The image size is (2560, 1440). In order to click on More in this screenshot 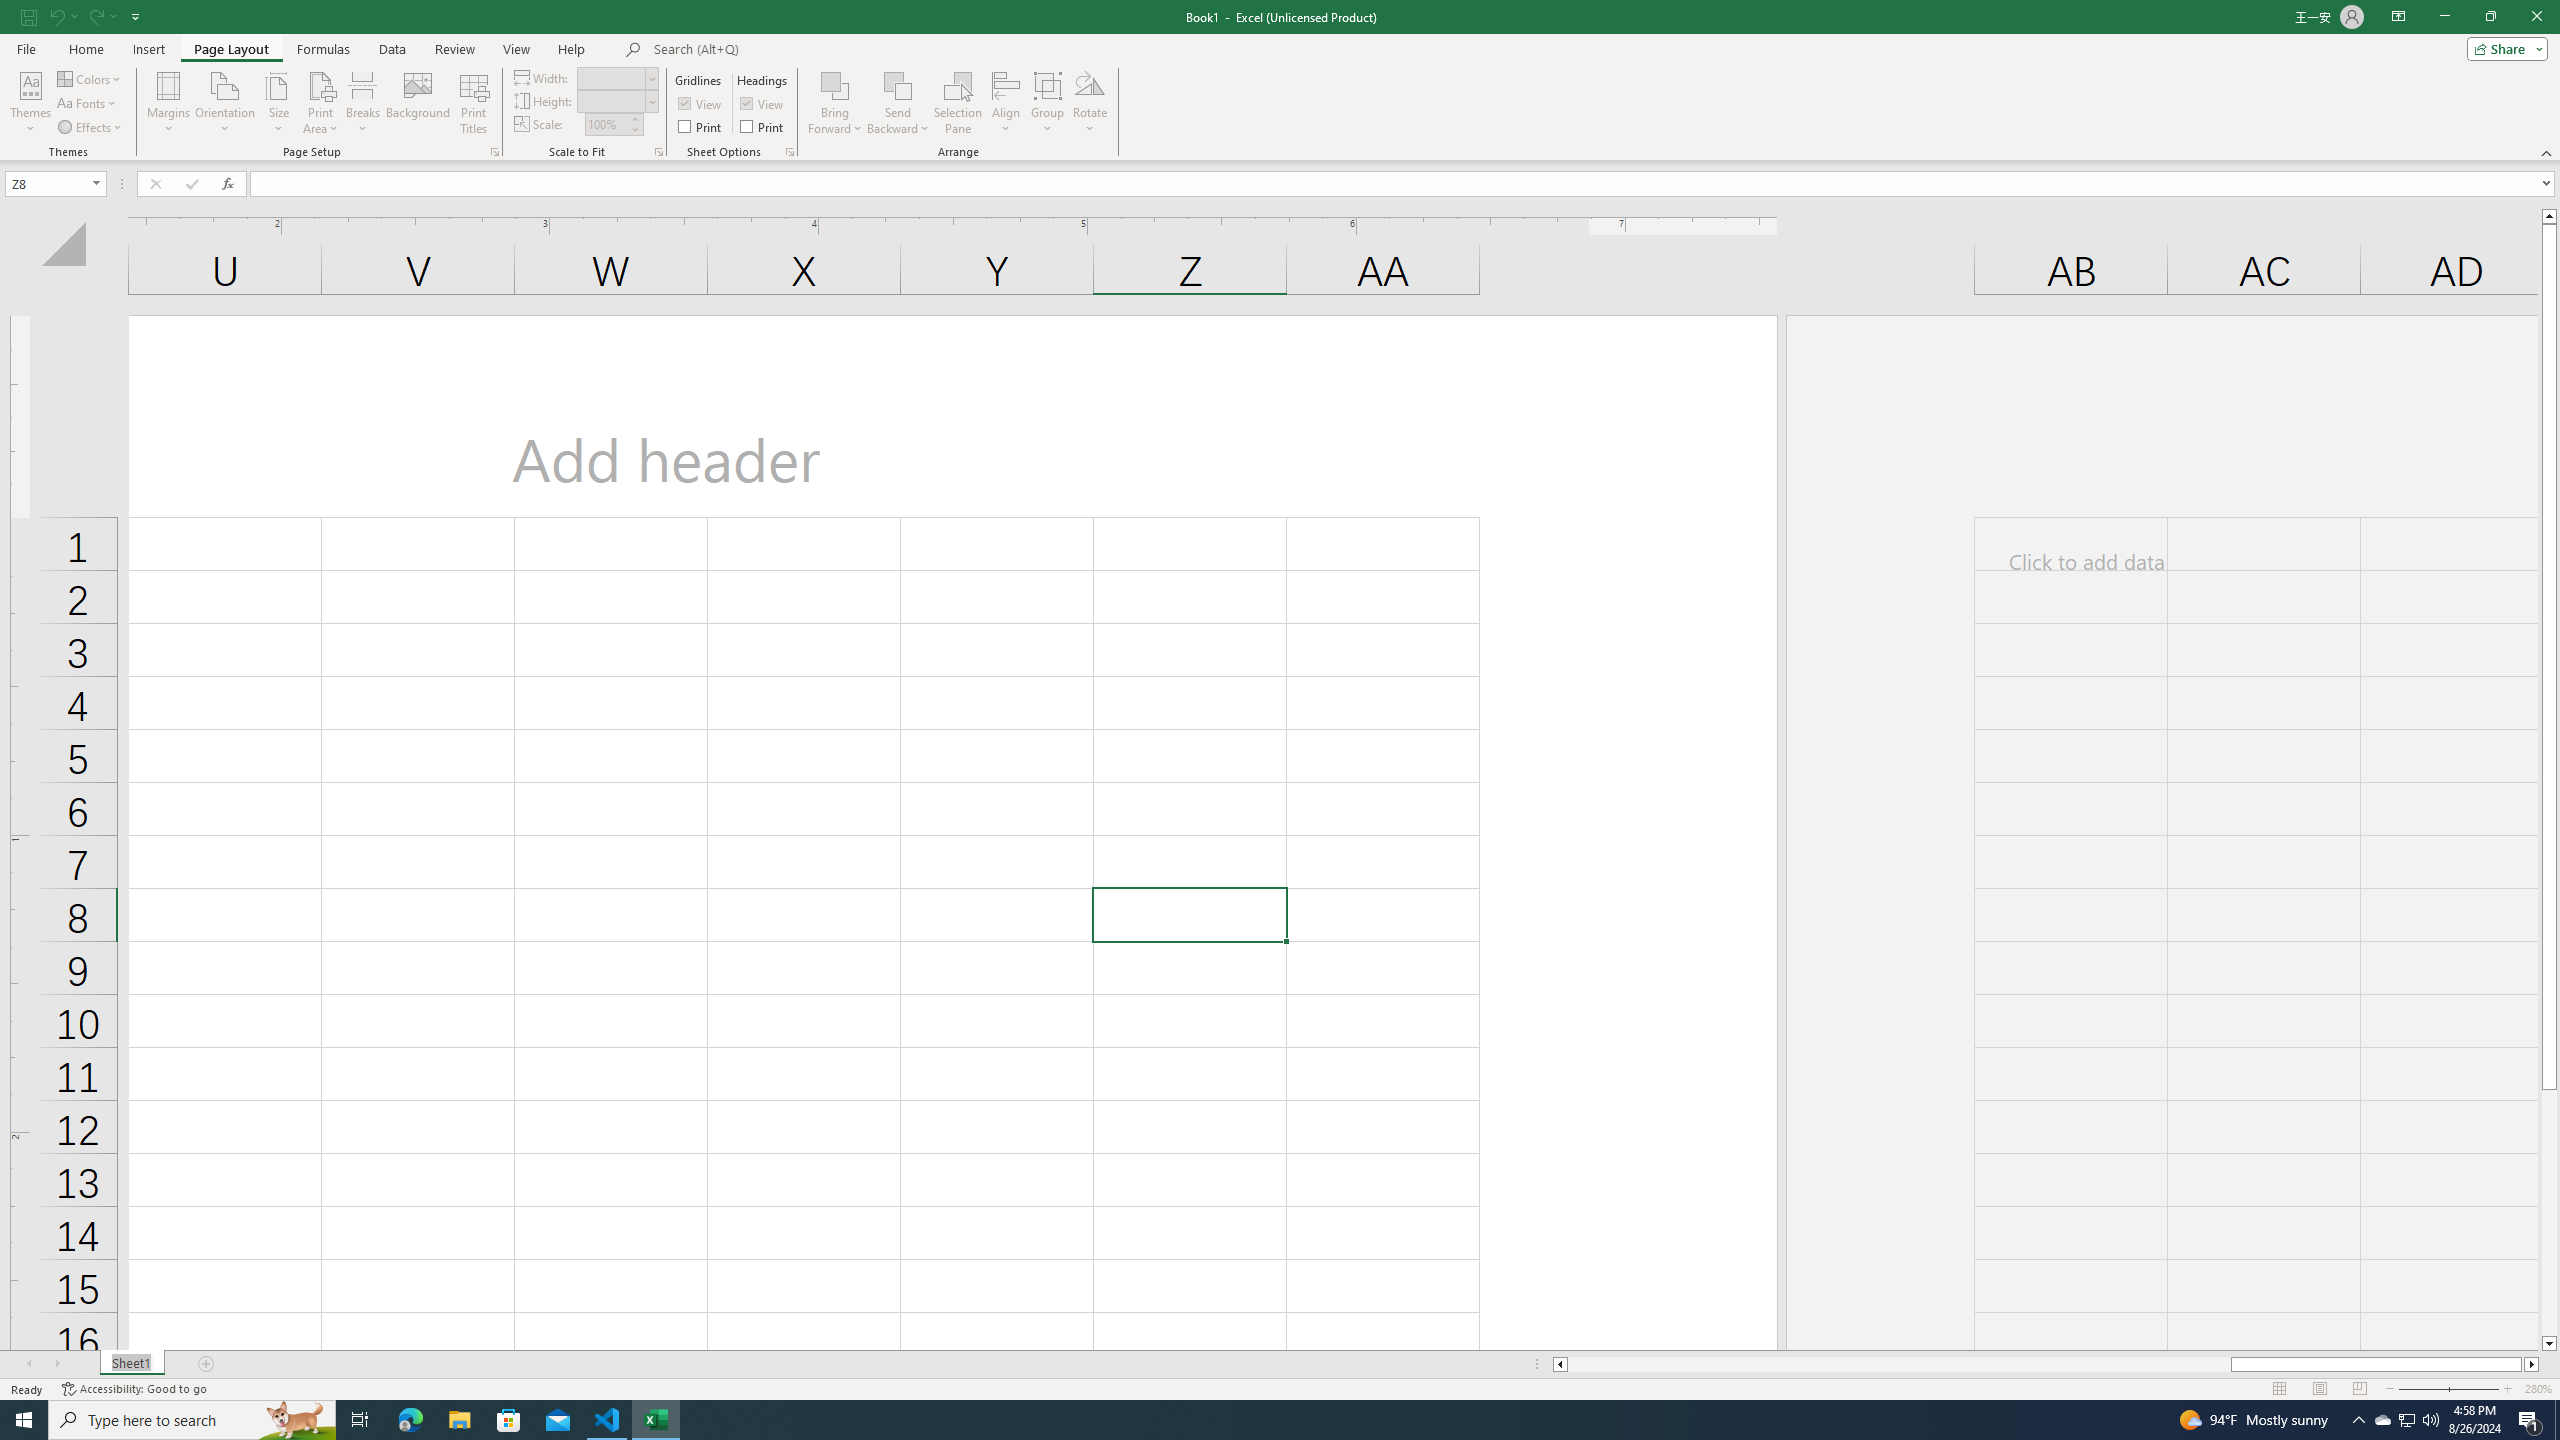, I will do `click(634, 118)`.